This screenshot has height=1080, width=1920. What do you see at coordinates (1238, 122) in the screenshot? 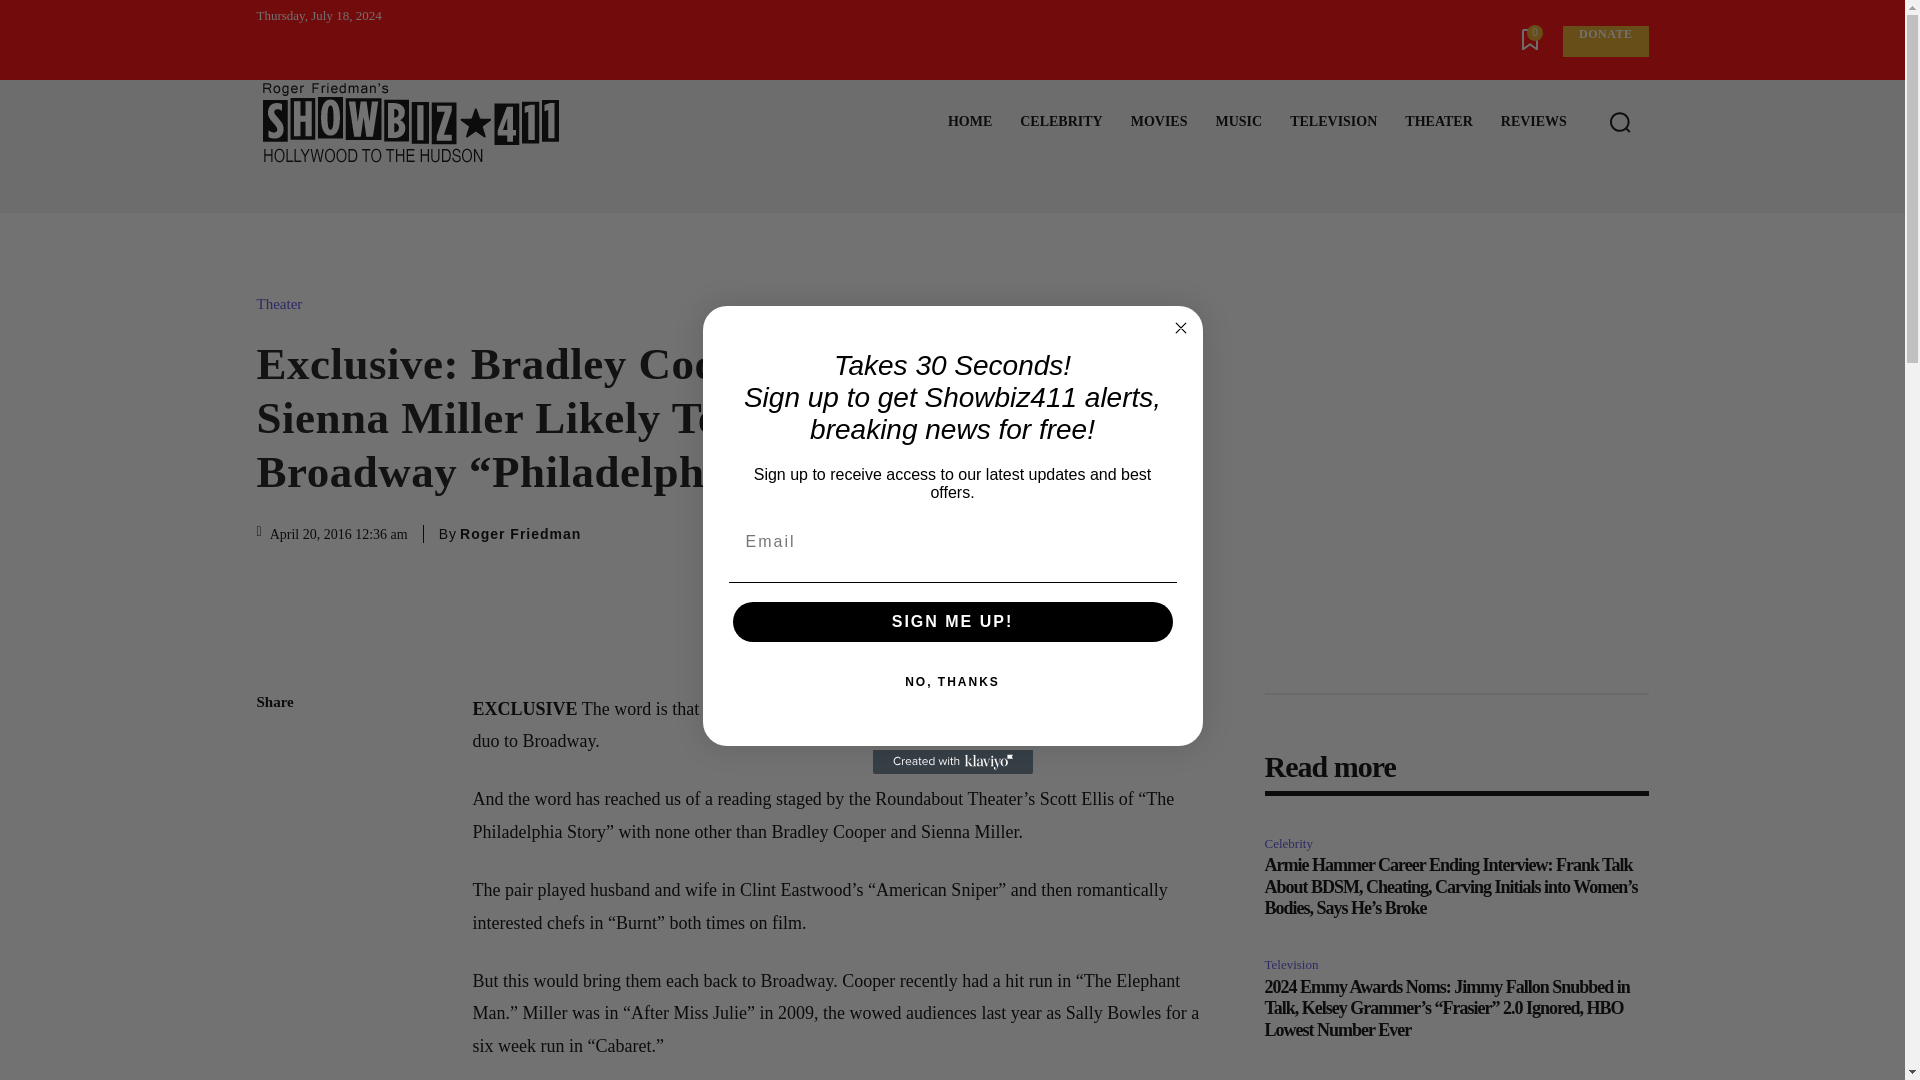
I see `MUSIC` at bounding box center [1238, 122].